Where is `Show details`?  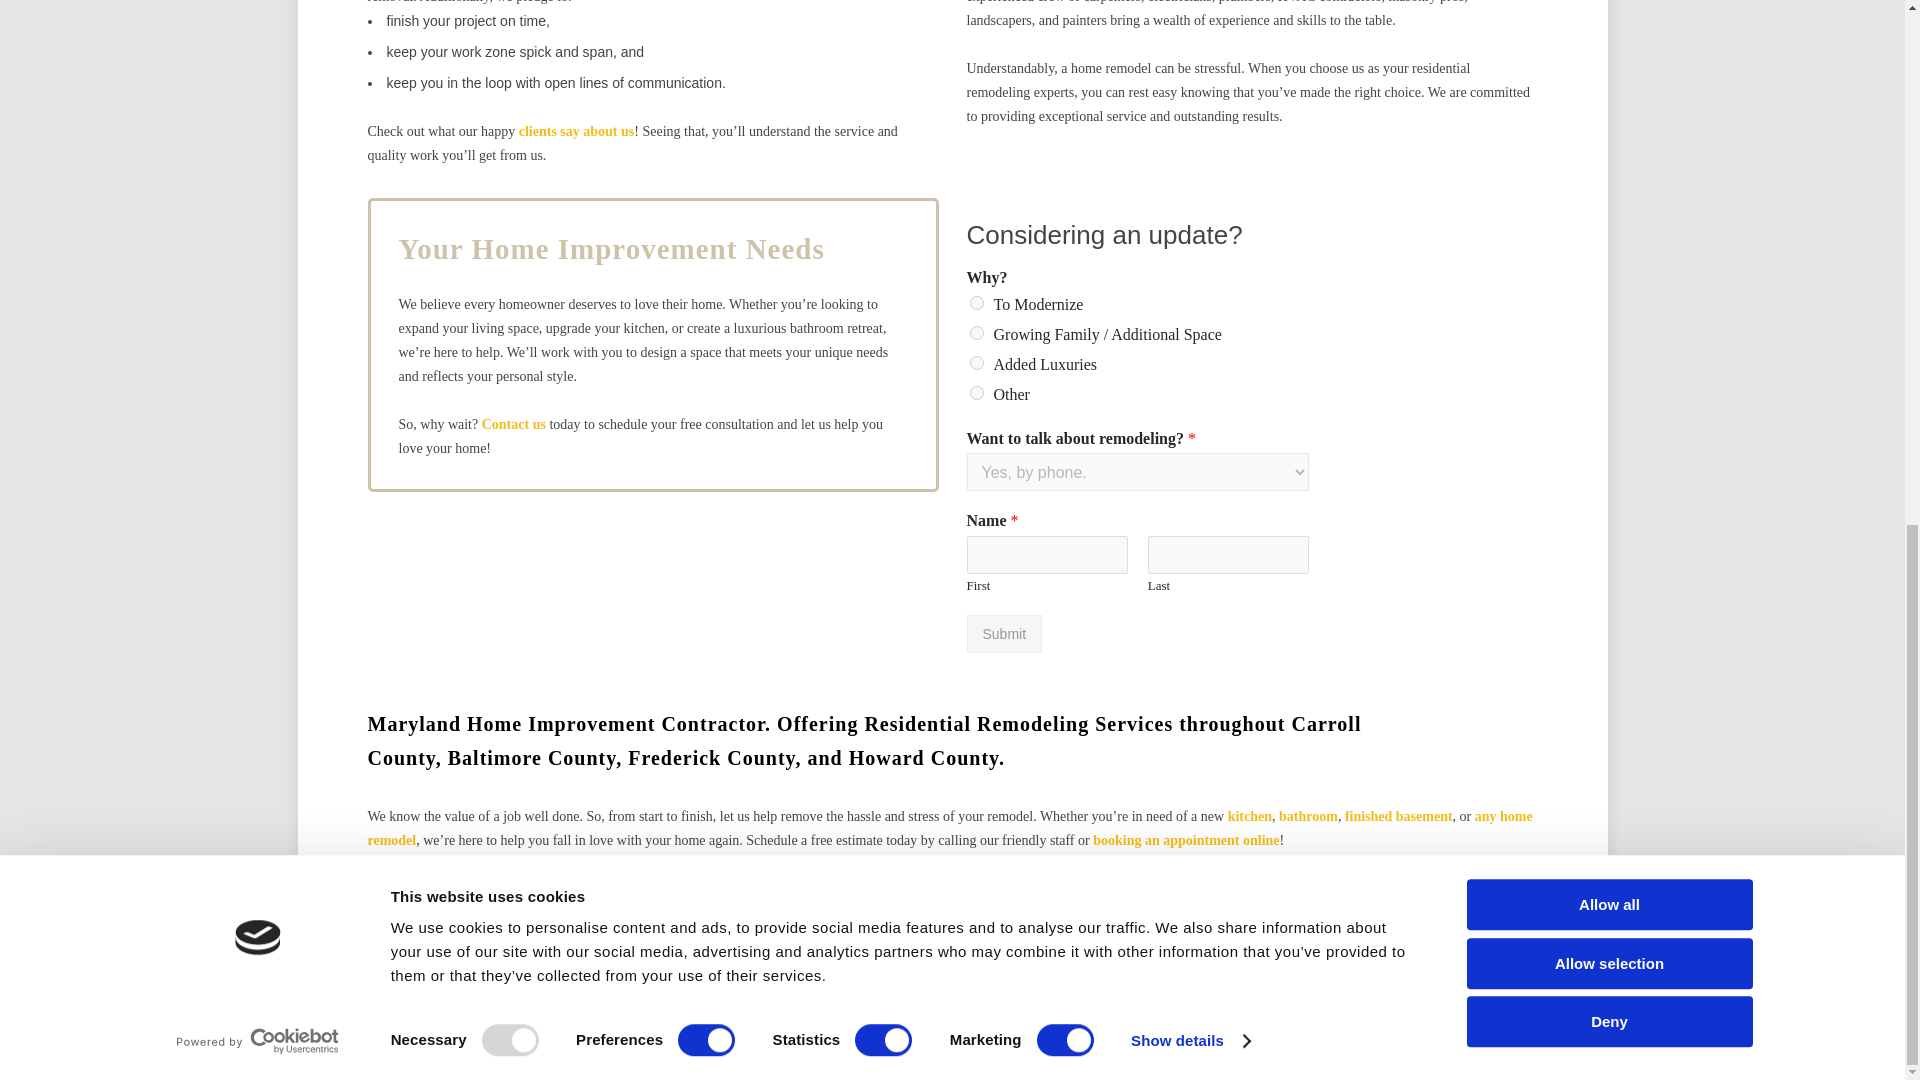 Show details is located at coordinates (1190, 21).